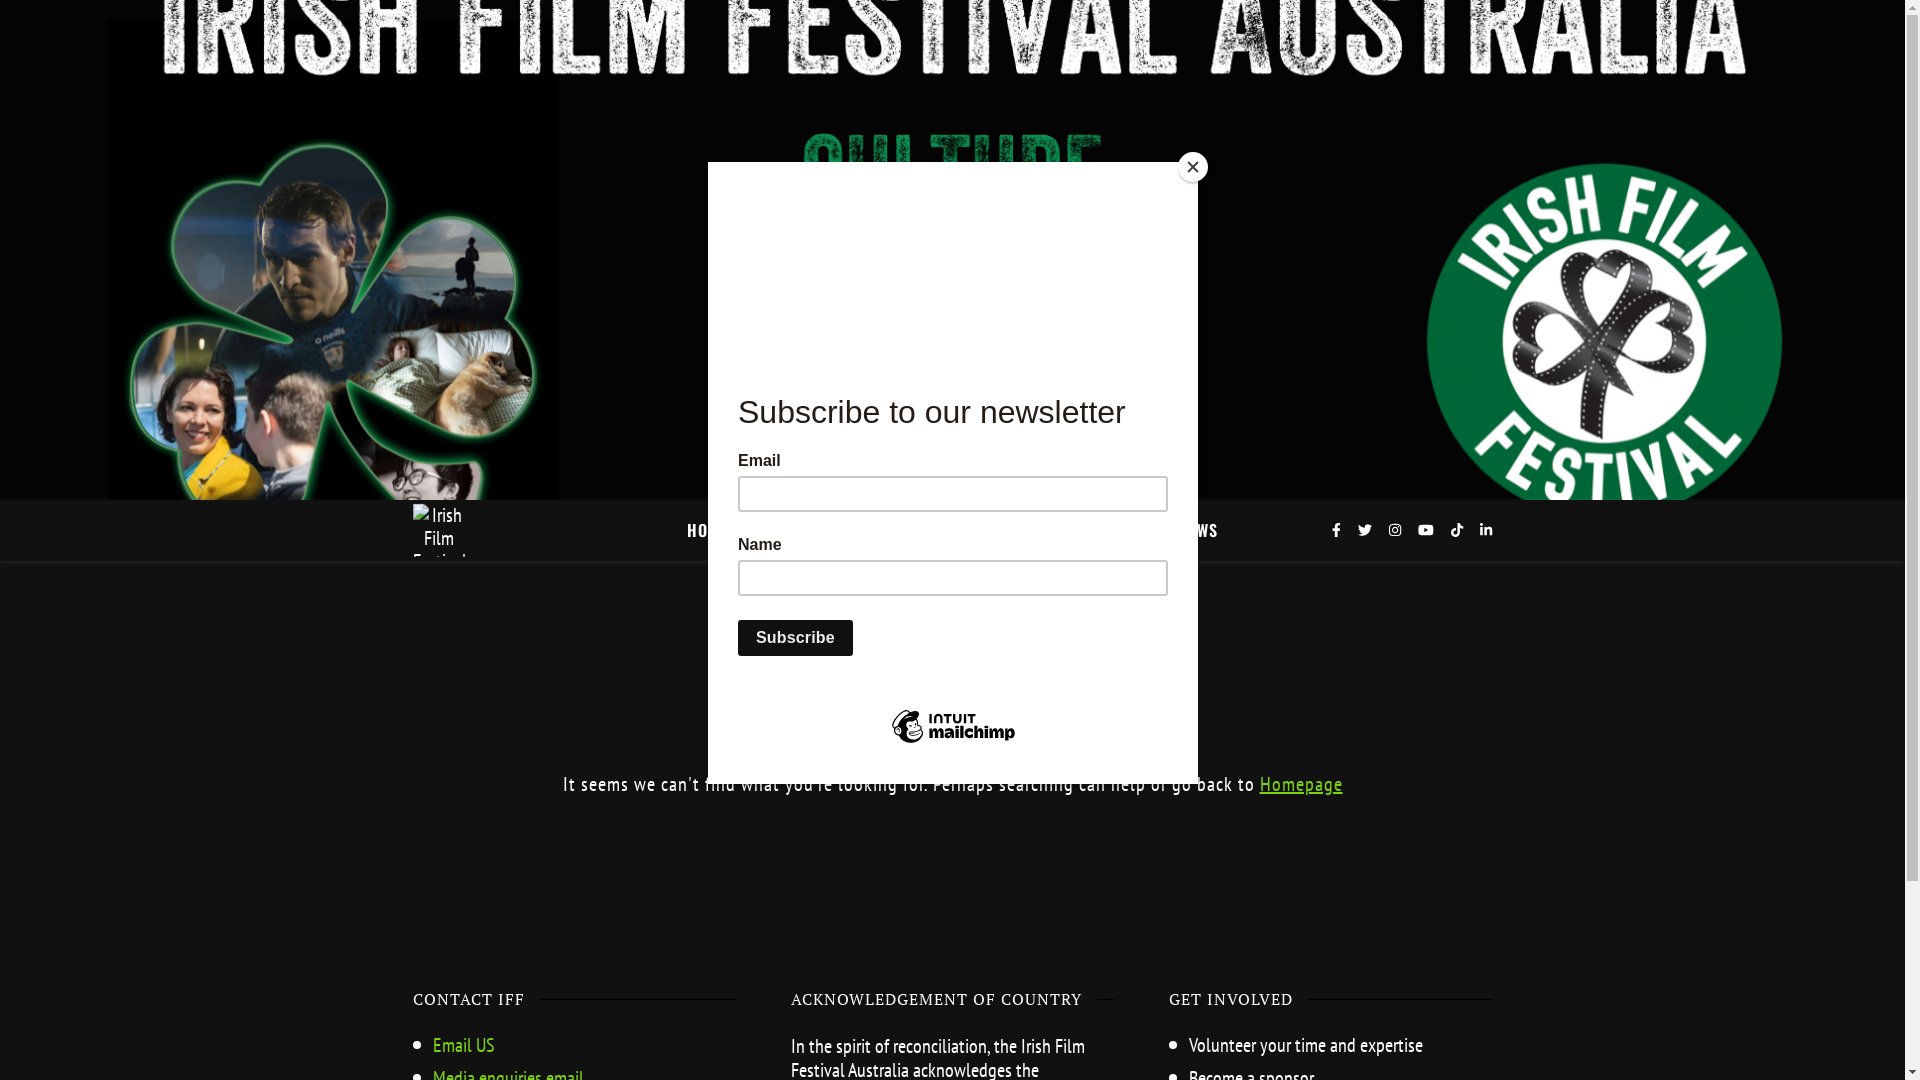  What do you see at coordinates (952, 250) in the screenshot?
I see `Irish Film Festival Australia` at bounding box center [952, 250].